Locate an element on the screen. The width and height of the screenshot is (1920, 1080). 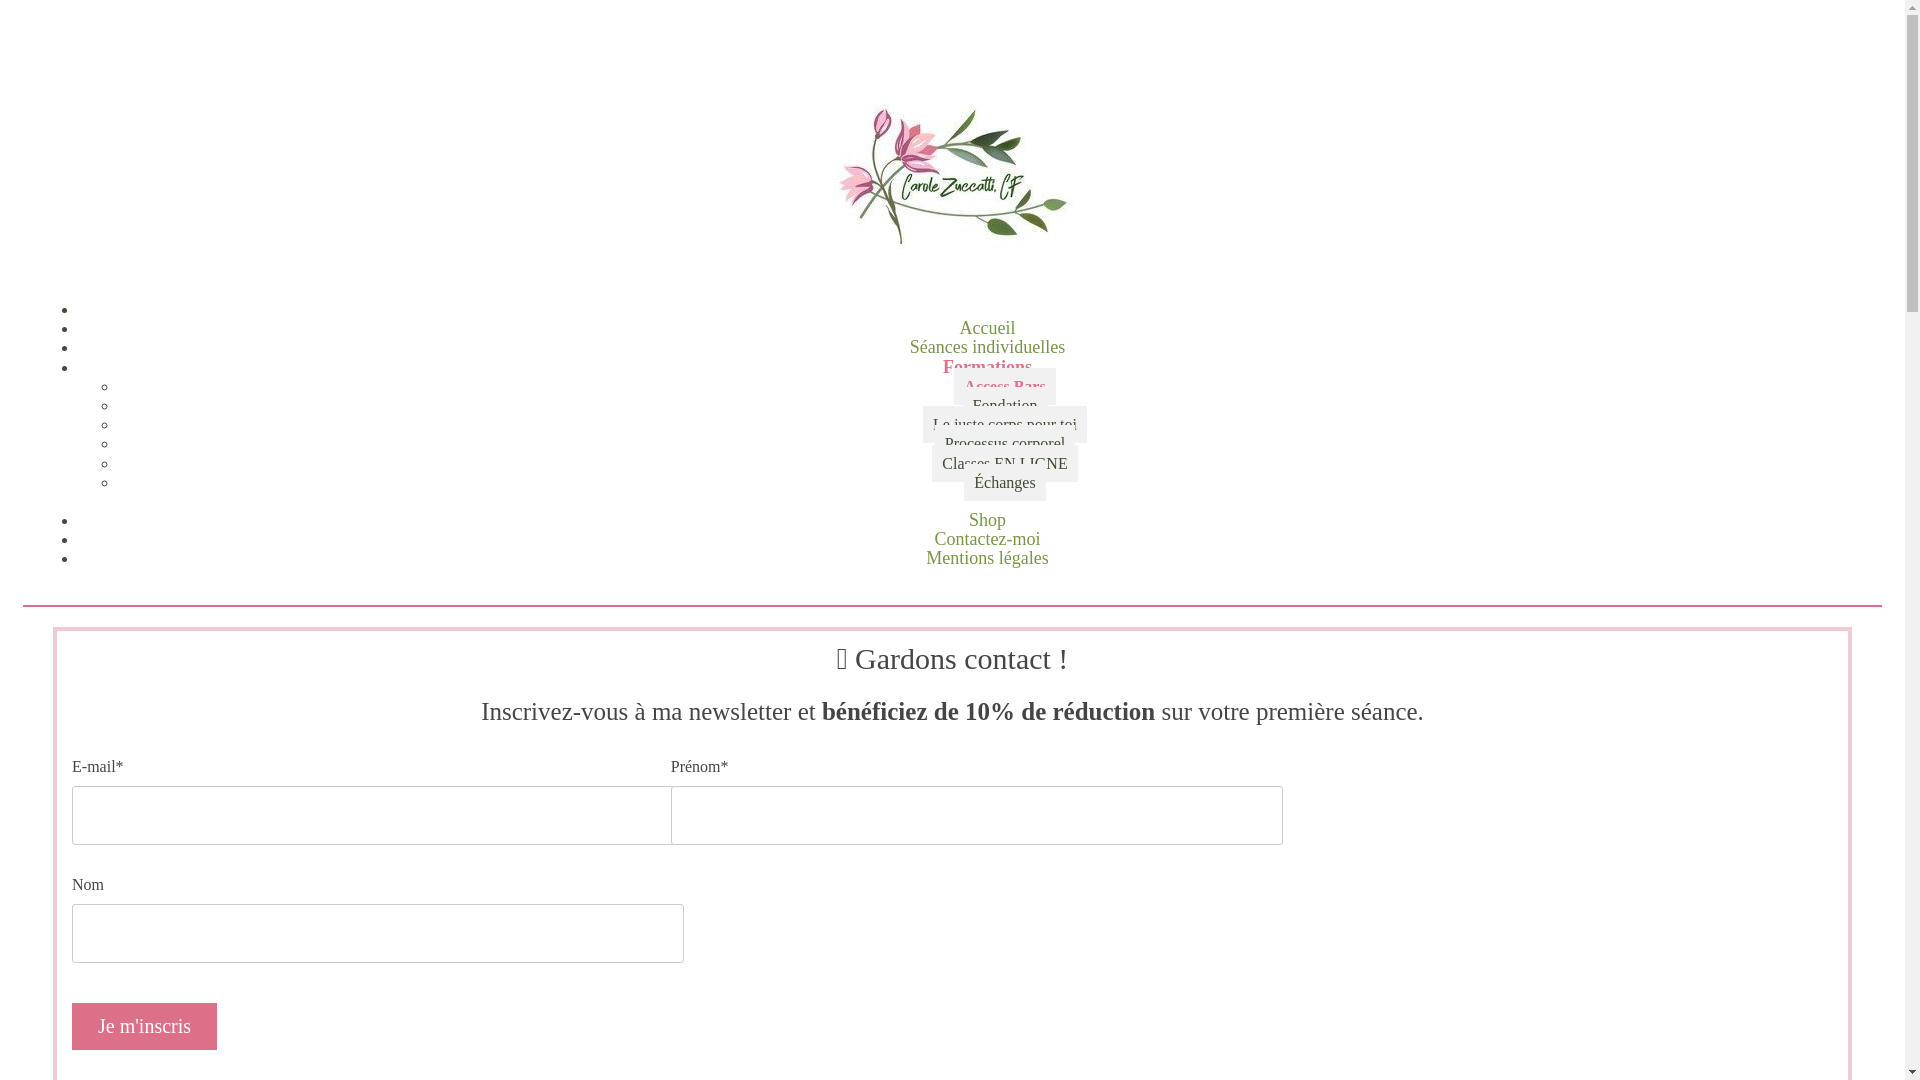
Access Bars is located at coordinates (1004, 386).